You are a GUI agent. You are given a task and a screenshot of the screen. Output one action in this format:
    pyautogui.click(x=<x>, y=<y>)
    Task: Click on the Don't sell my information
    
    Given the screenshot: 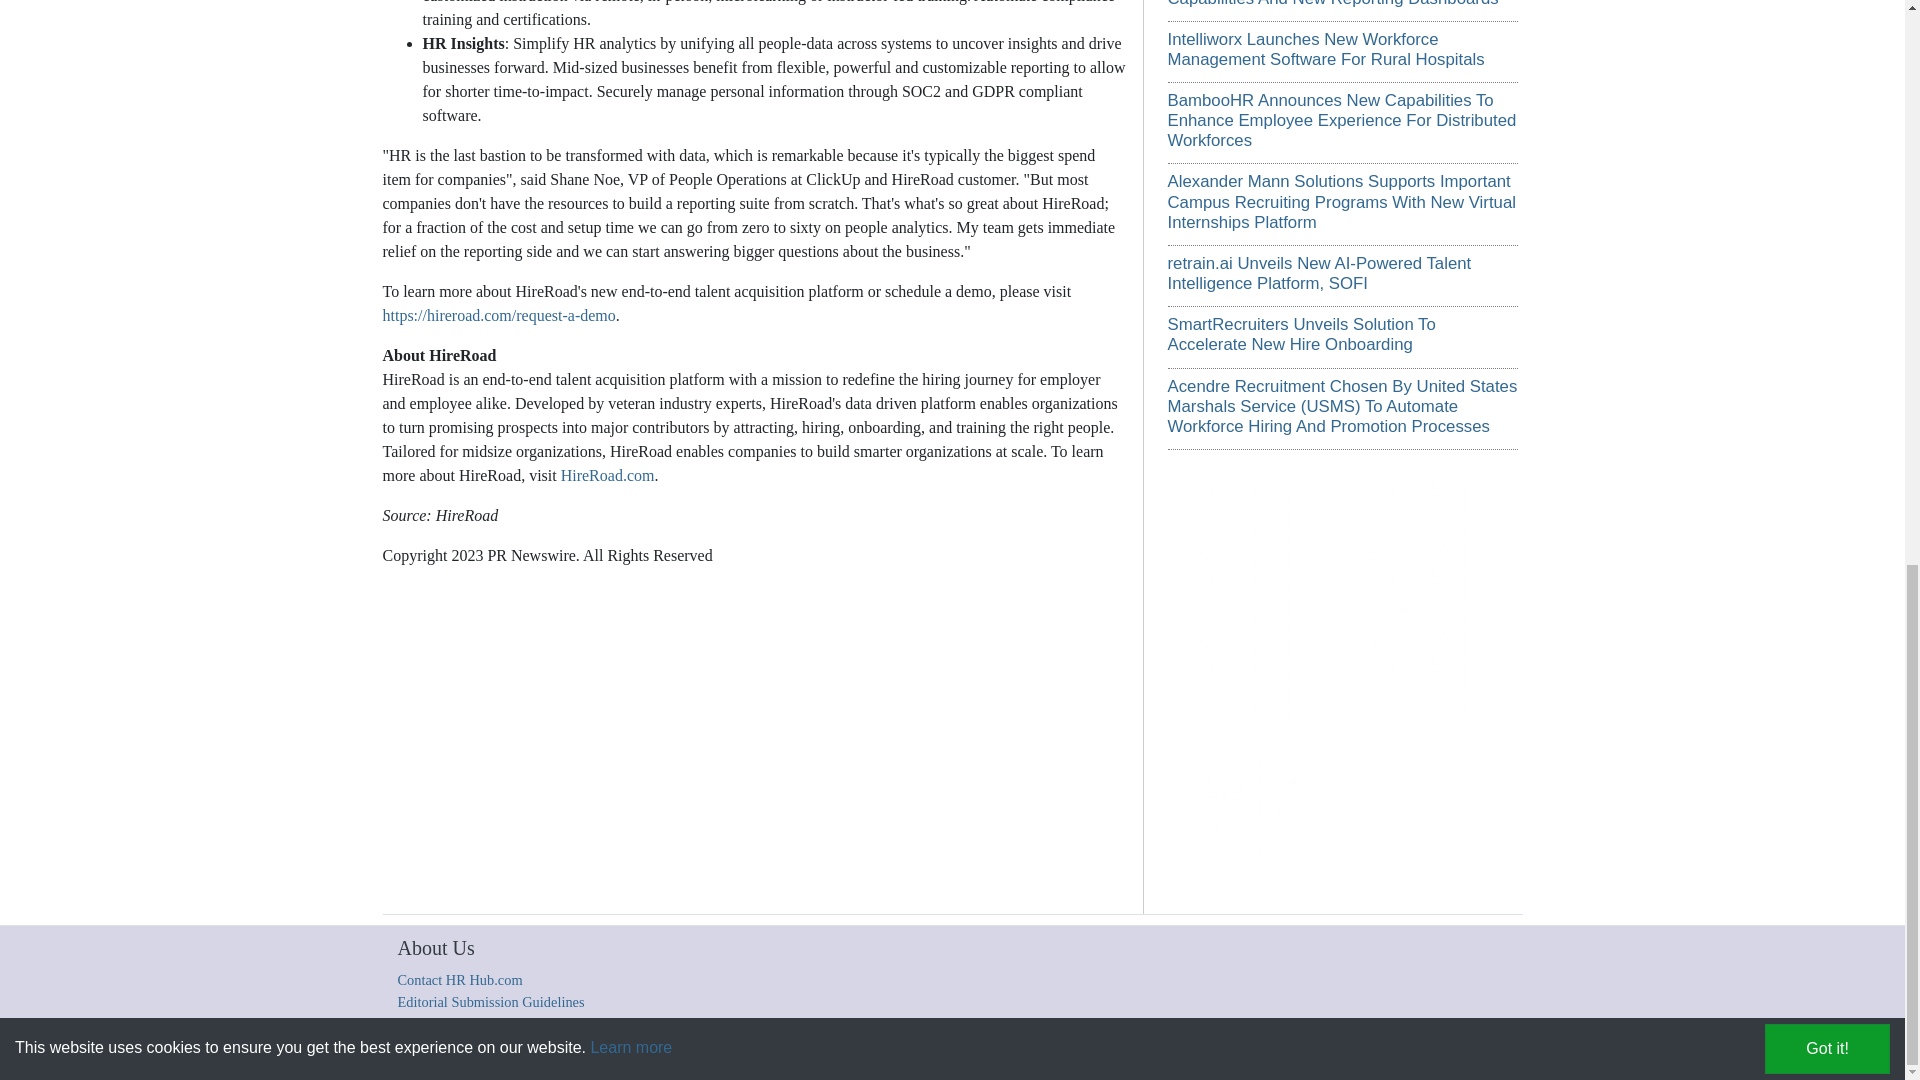 What is the action you would take?
    pyautogui.click(x=1266, y=1053)
    